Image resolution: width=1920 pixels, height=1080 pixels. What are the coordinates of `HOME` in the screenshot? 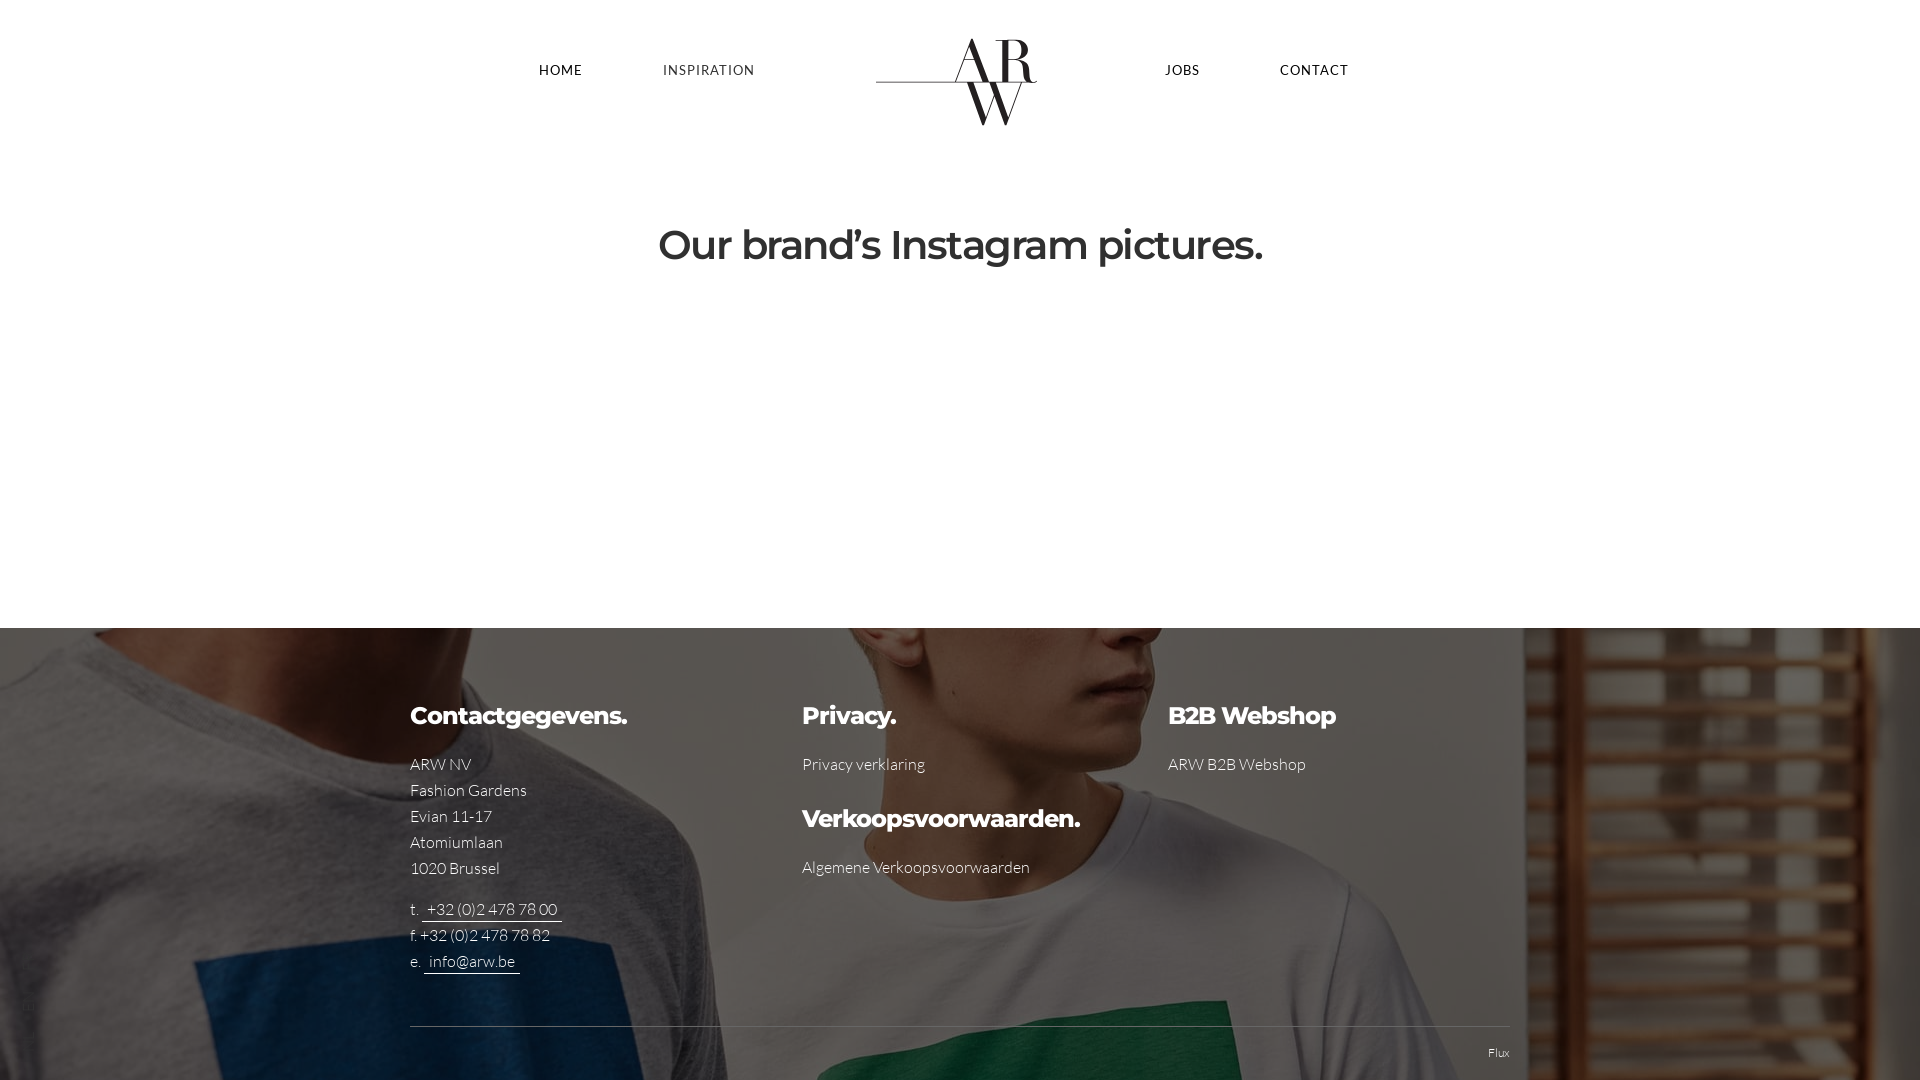 It's located at (561, 70).